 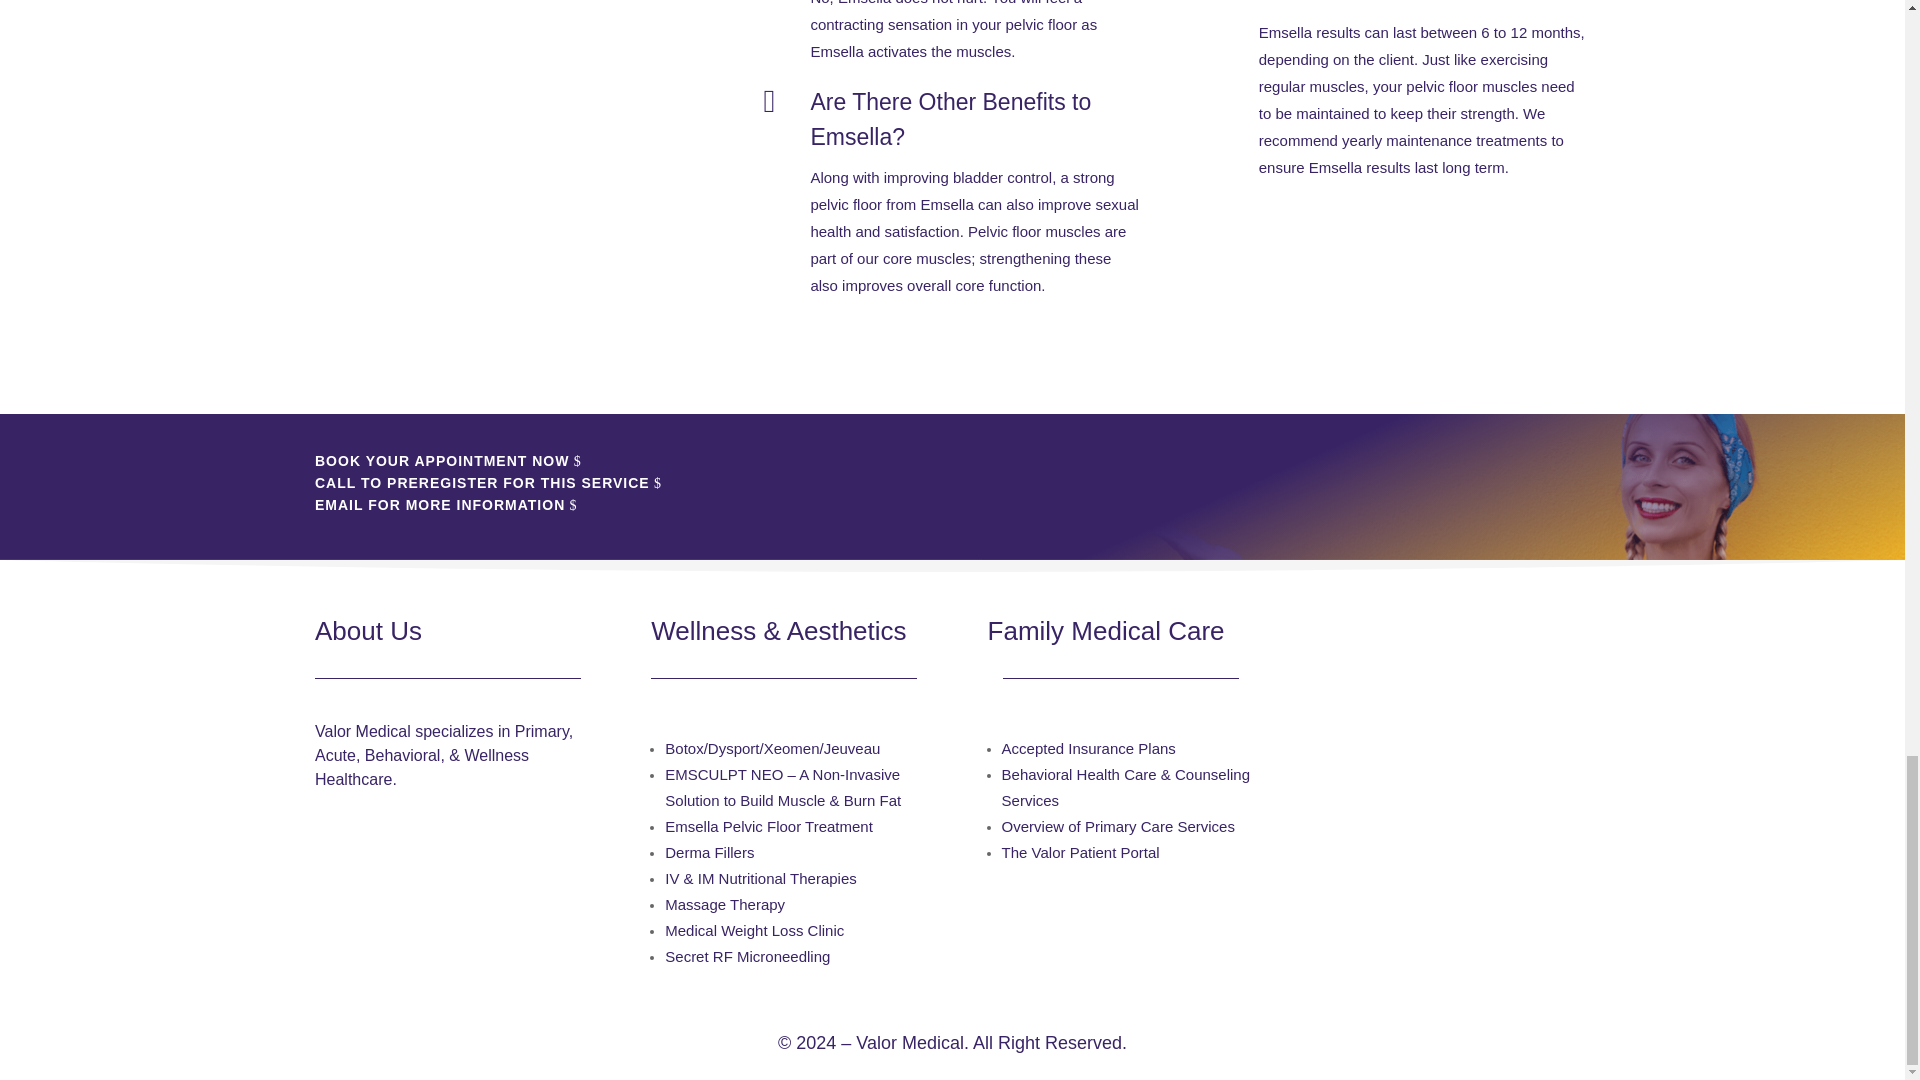 What do you see at coordinates (439, 506) in the screenshot?
I see `EMAIL FOR MORE INFORMATION` at bounding box center [439, 506].